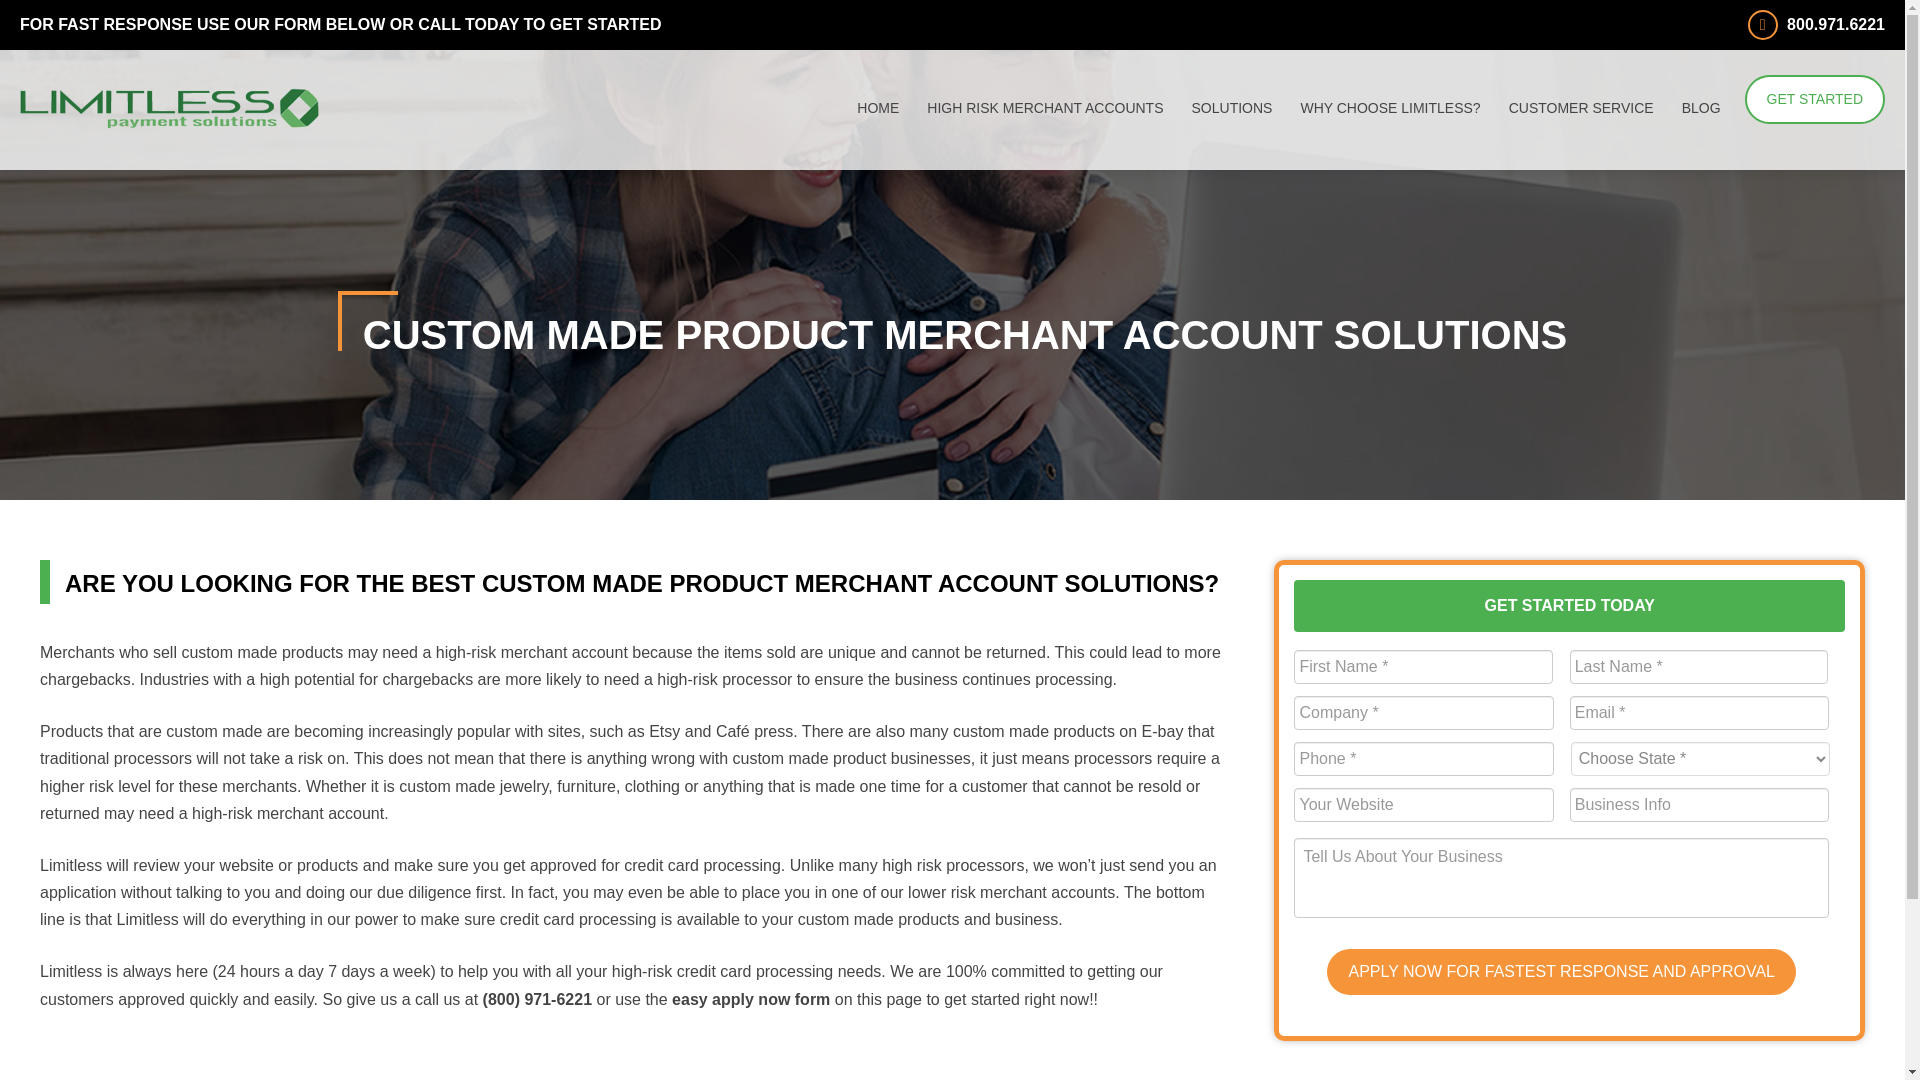 This screenshot has width=1920, height=1080. Describe the element at coordinates (1232, 108) in the screenshot. I see `SOLUTIONS` at that location.